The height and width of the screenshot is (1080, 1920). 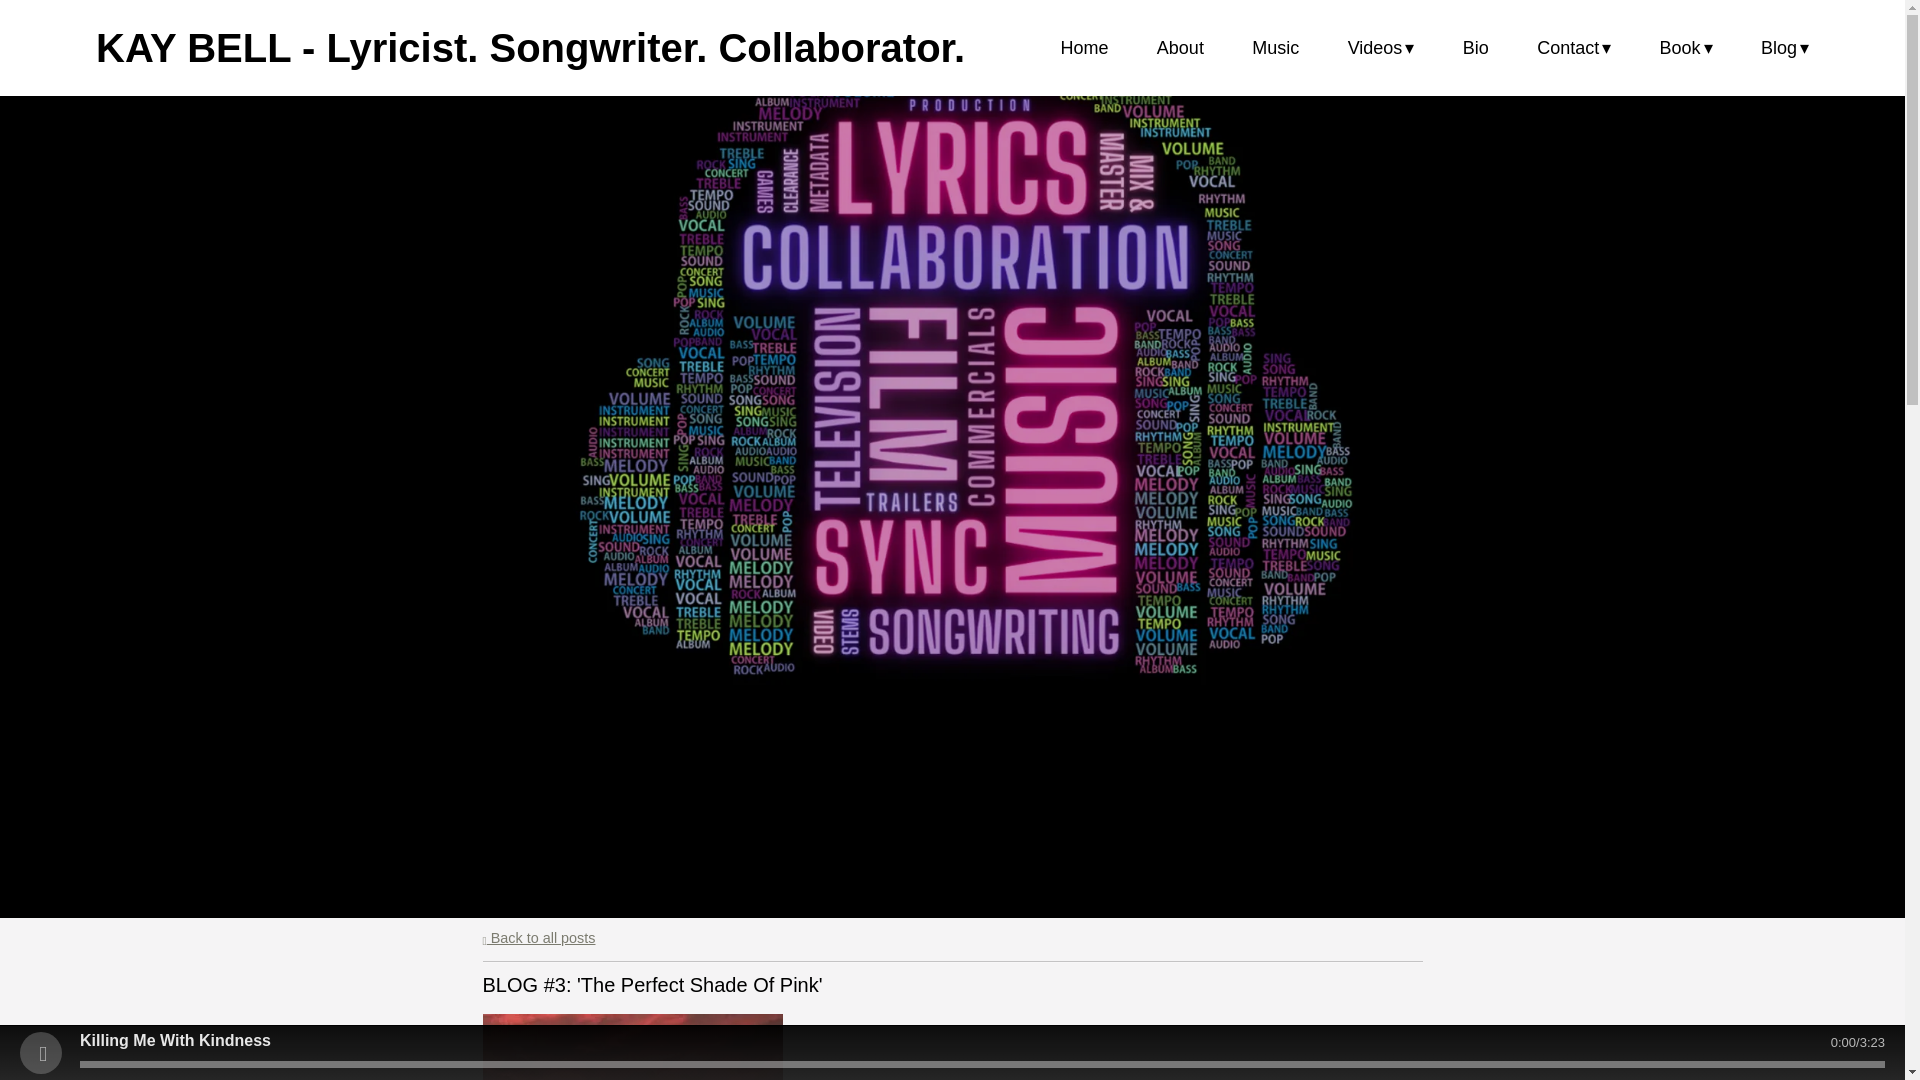 What do you see at coordinates (1381, 48) in the screenshot?
I see `Videos` at bounding box center [1381, 48].